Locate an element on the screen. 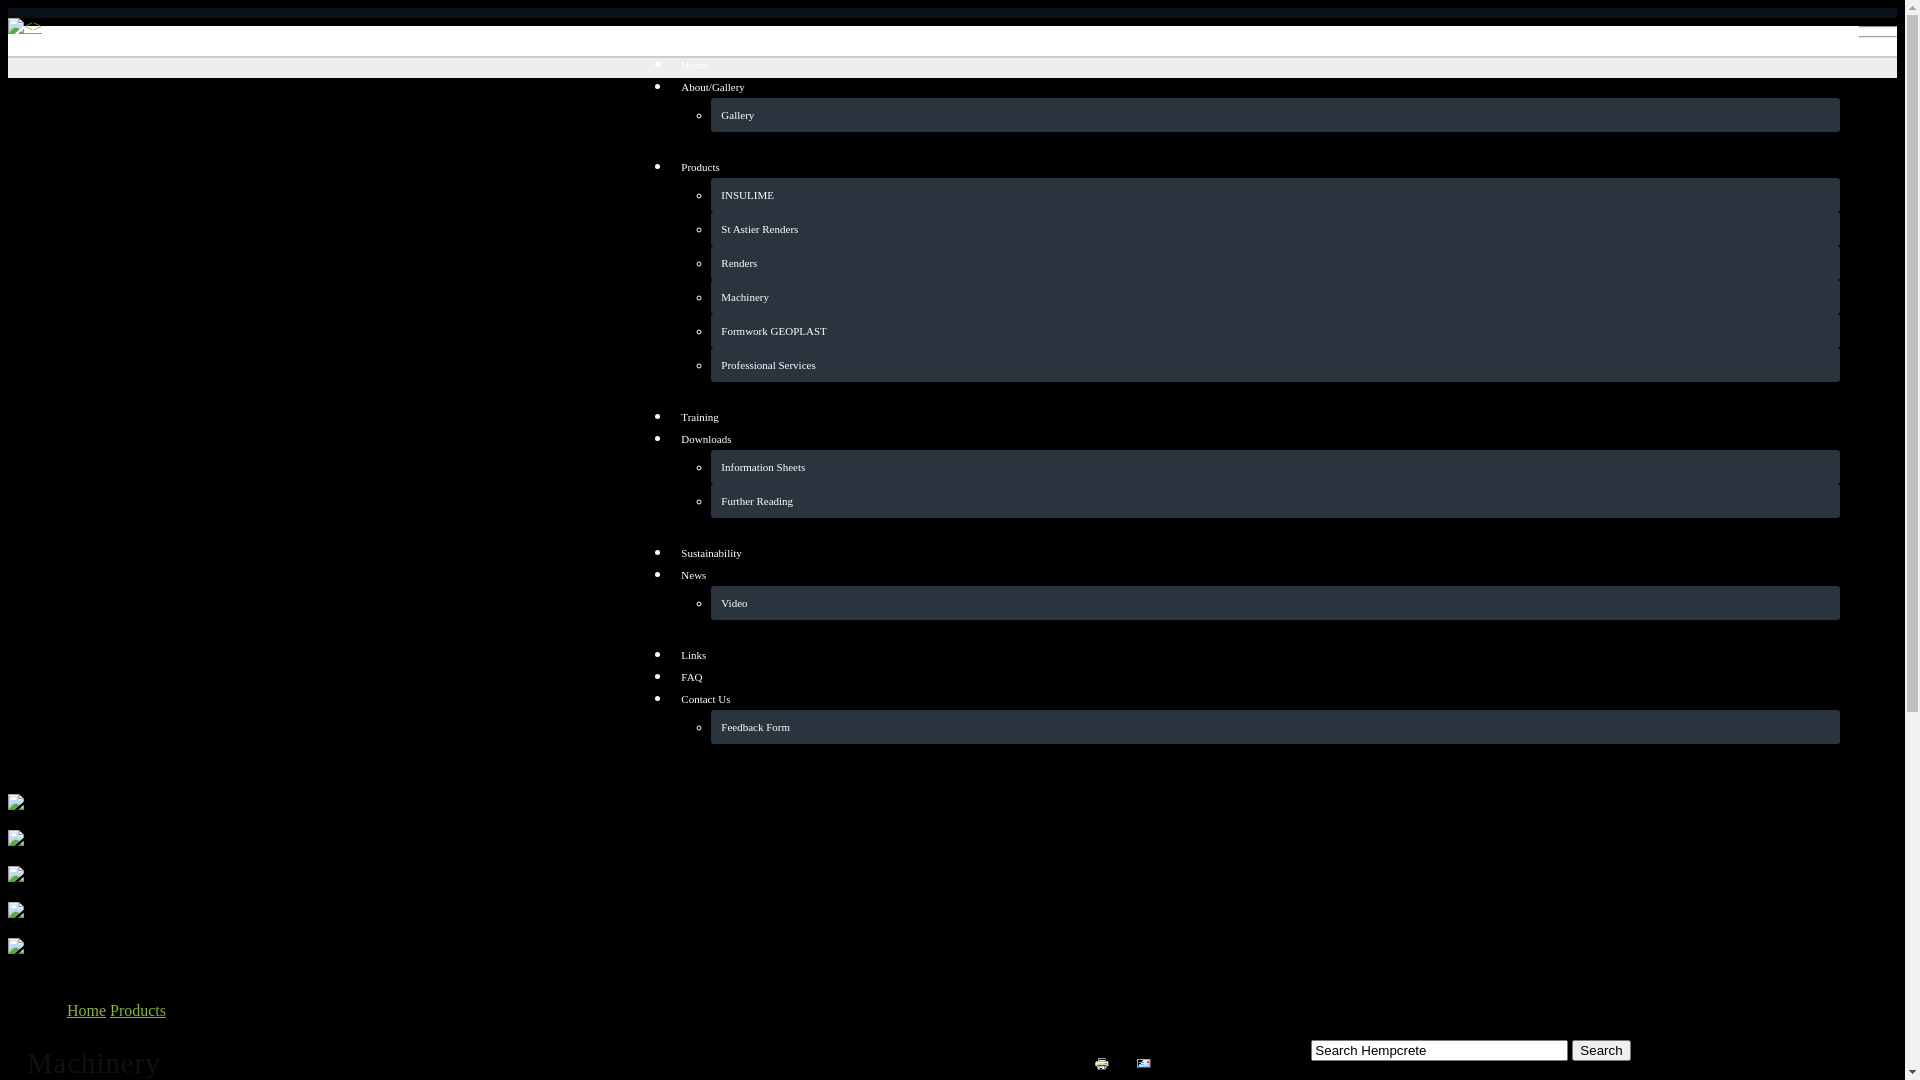 This screenshot has height=1080, width=1920. Home is located at coordinates (86, 1010).